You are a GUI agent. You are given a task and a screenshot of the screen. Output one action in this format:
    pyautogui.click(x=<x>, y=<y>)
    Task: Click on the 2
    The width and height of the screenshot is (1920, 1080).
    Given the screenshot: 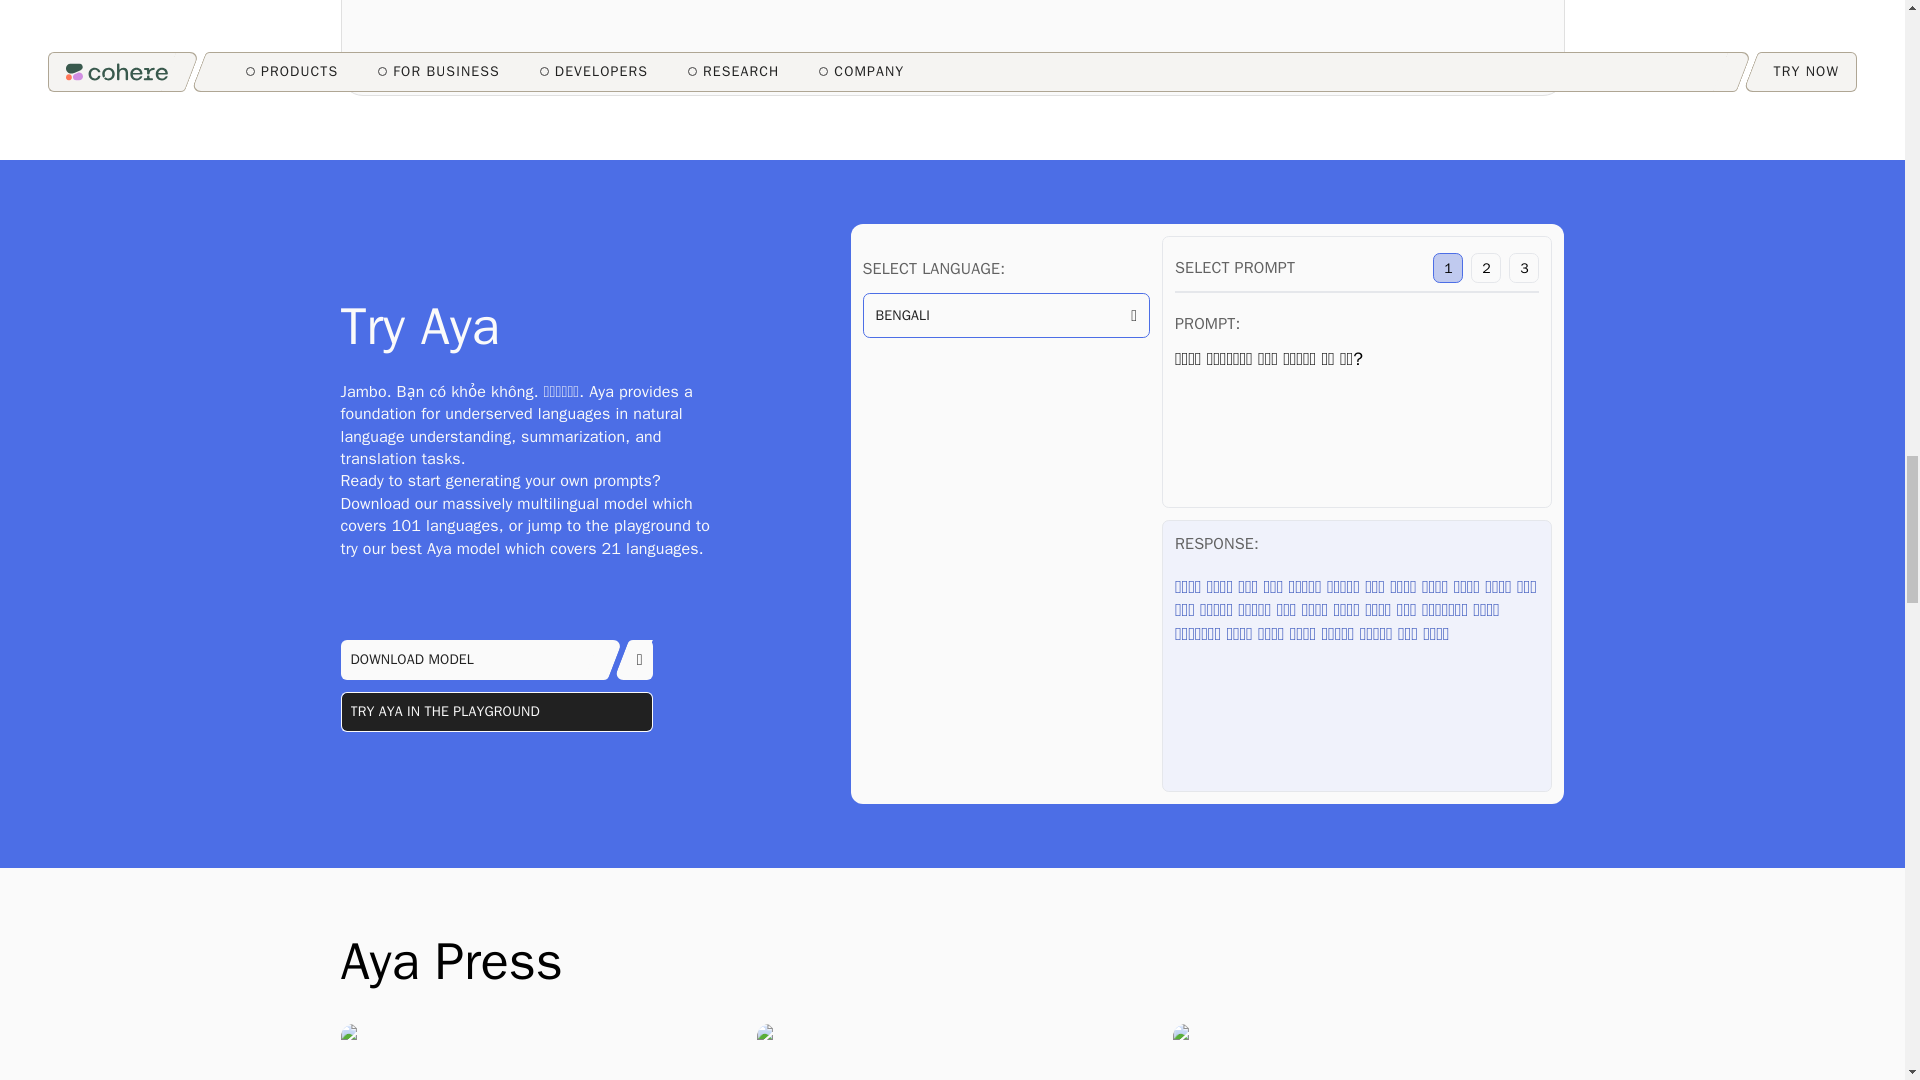 What is the action you would take?
    pyautogui.click(x=1486, y=267)
    